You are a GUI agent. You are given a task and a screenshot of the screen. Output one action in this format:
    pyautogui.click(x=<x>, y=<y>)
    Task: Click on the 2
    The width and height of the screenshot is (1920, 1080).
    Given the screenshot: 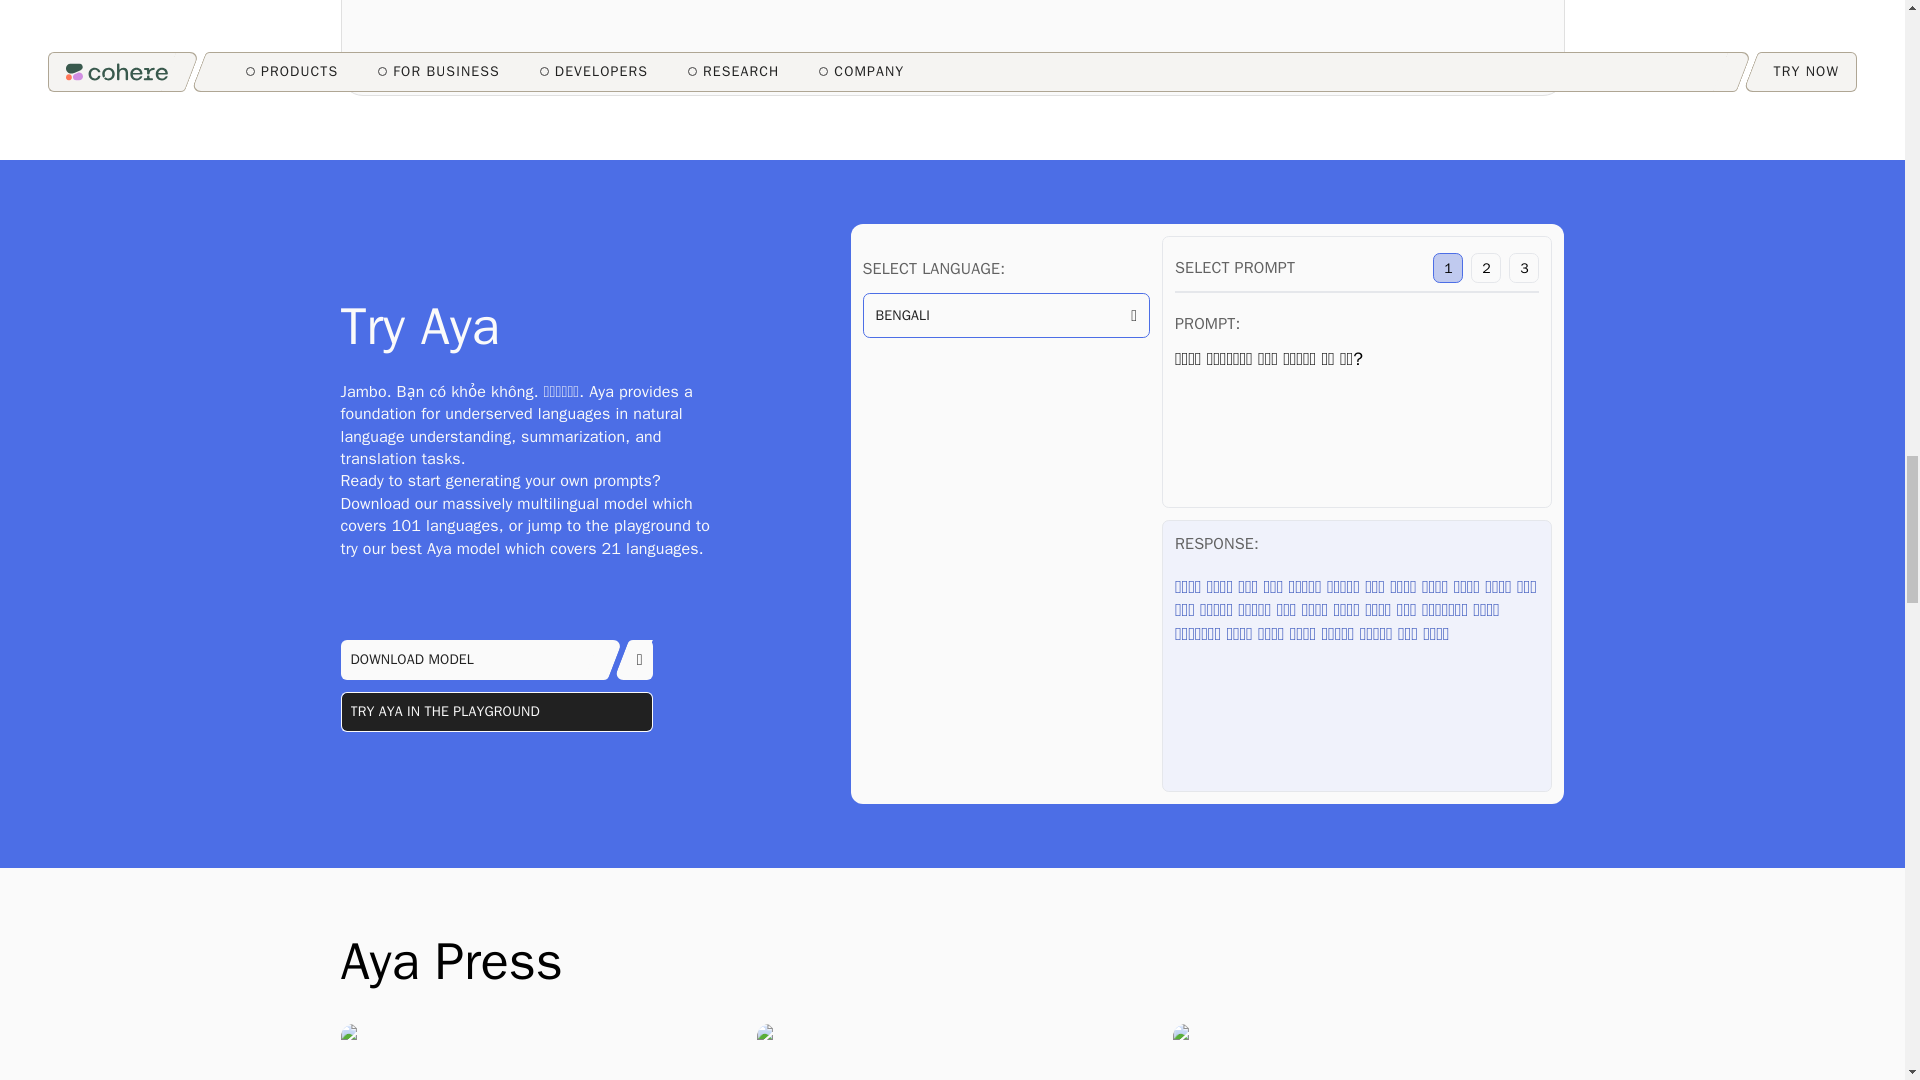 What is the action you would take?
    pyautogui.click(x=1486, y=267)
    